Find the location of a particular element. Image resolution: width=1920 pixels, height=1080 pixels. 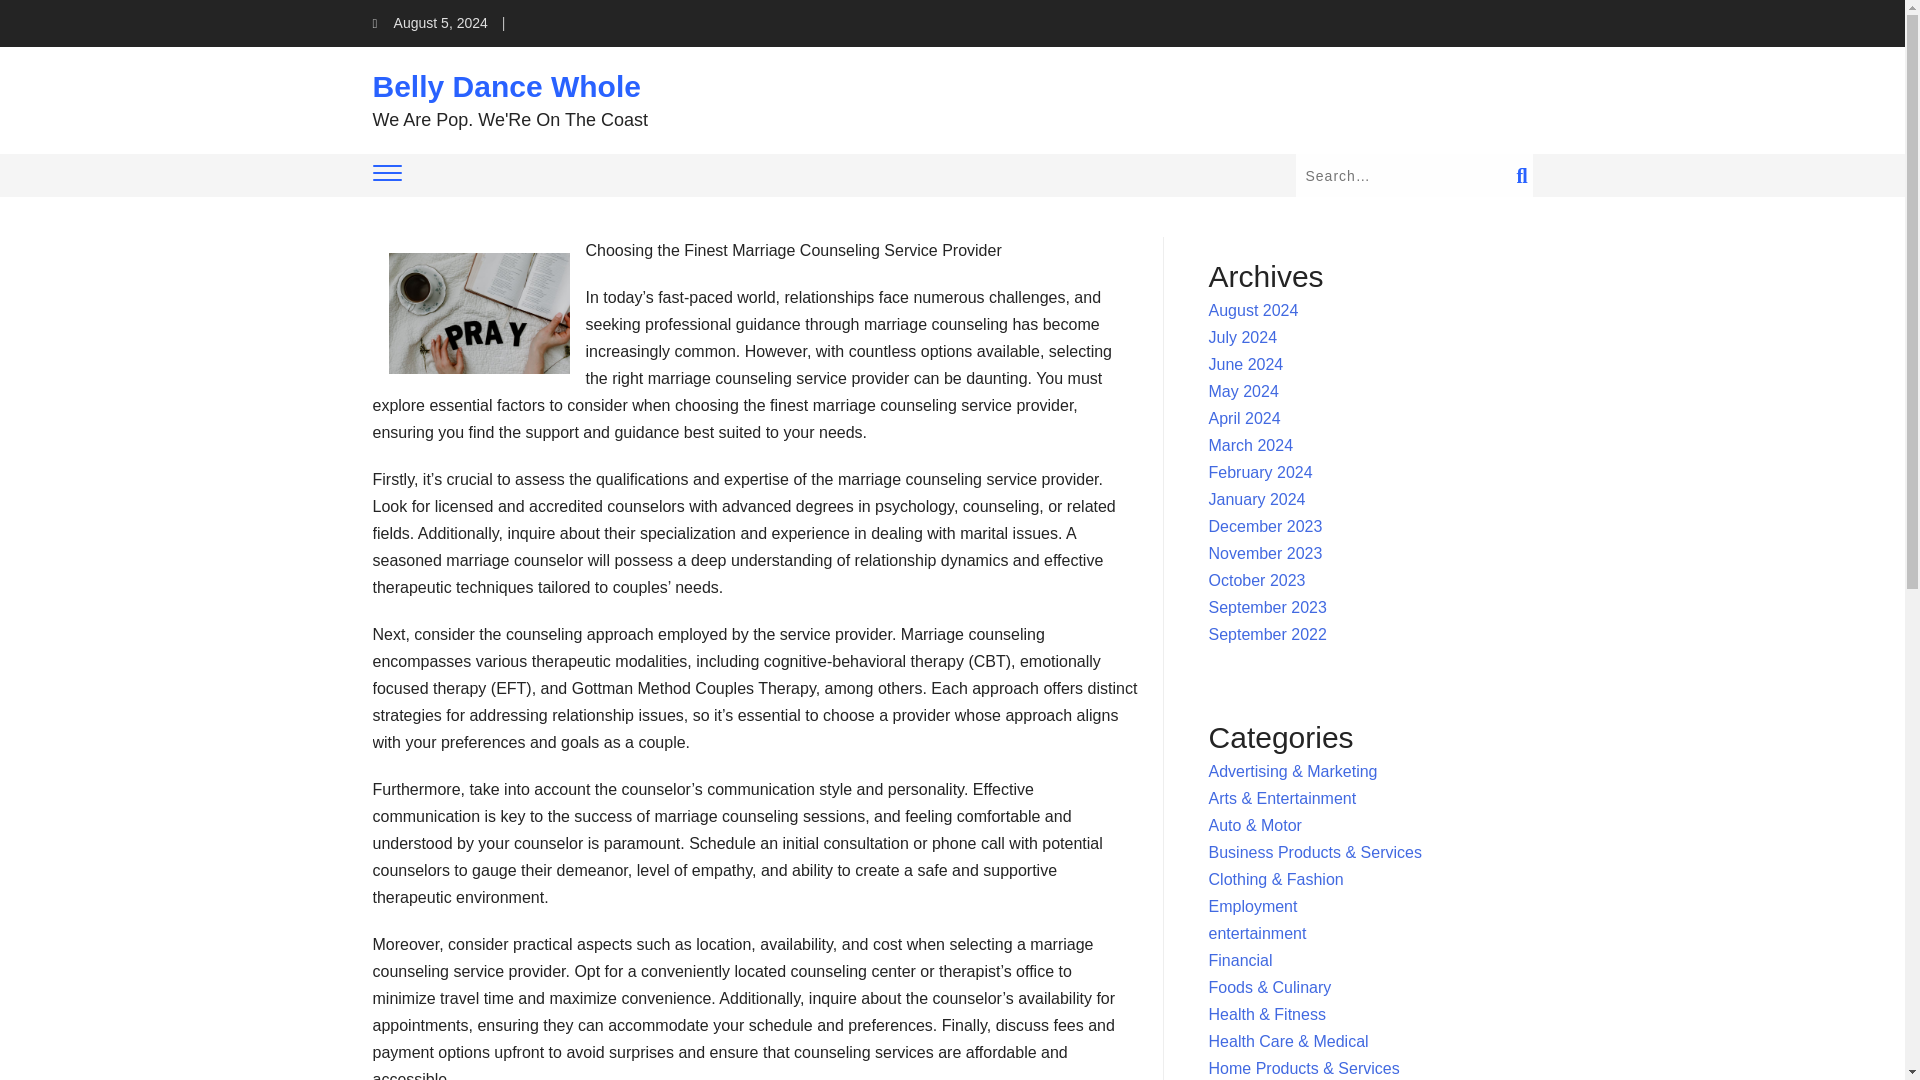

May 2024 is located at coordinates (1244, 391).